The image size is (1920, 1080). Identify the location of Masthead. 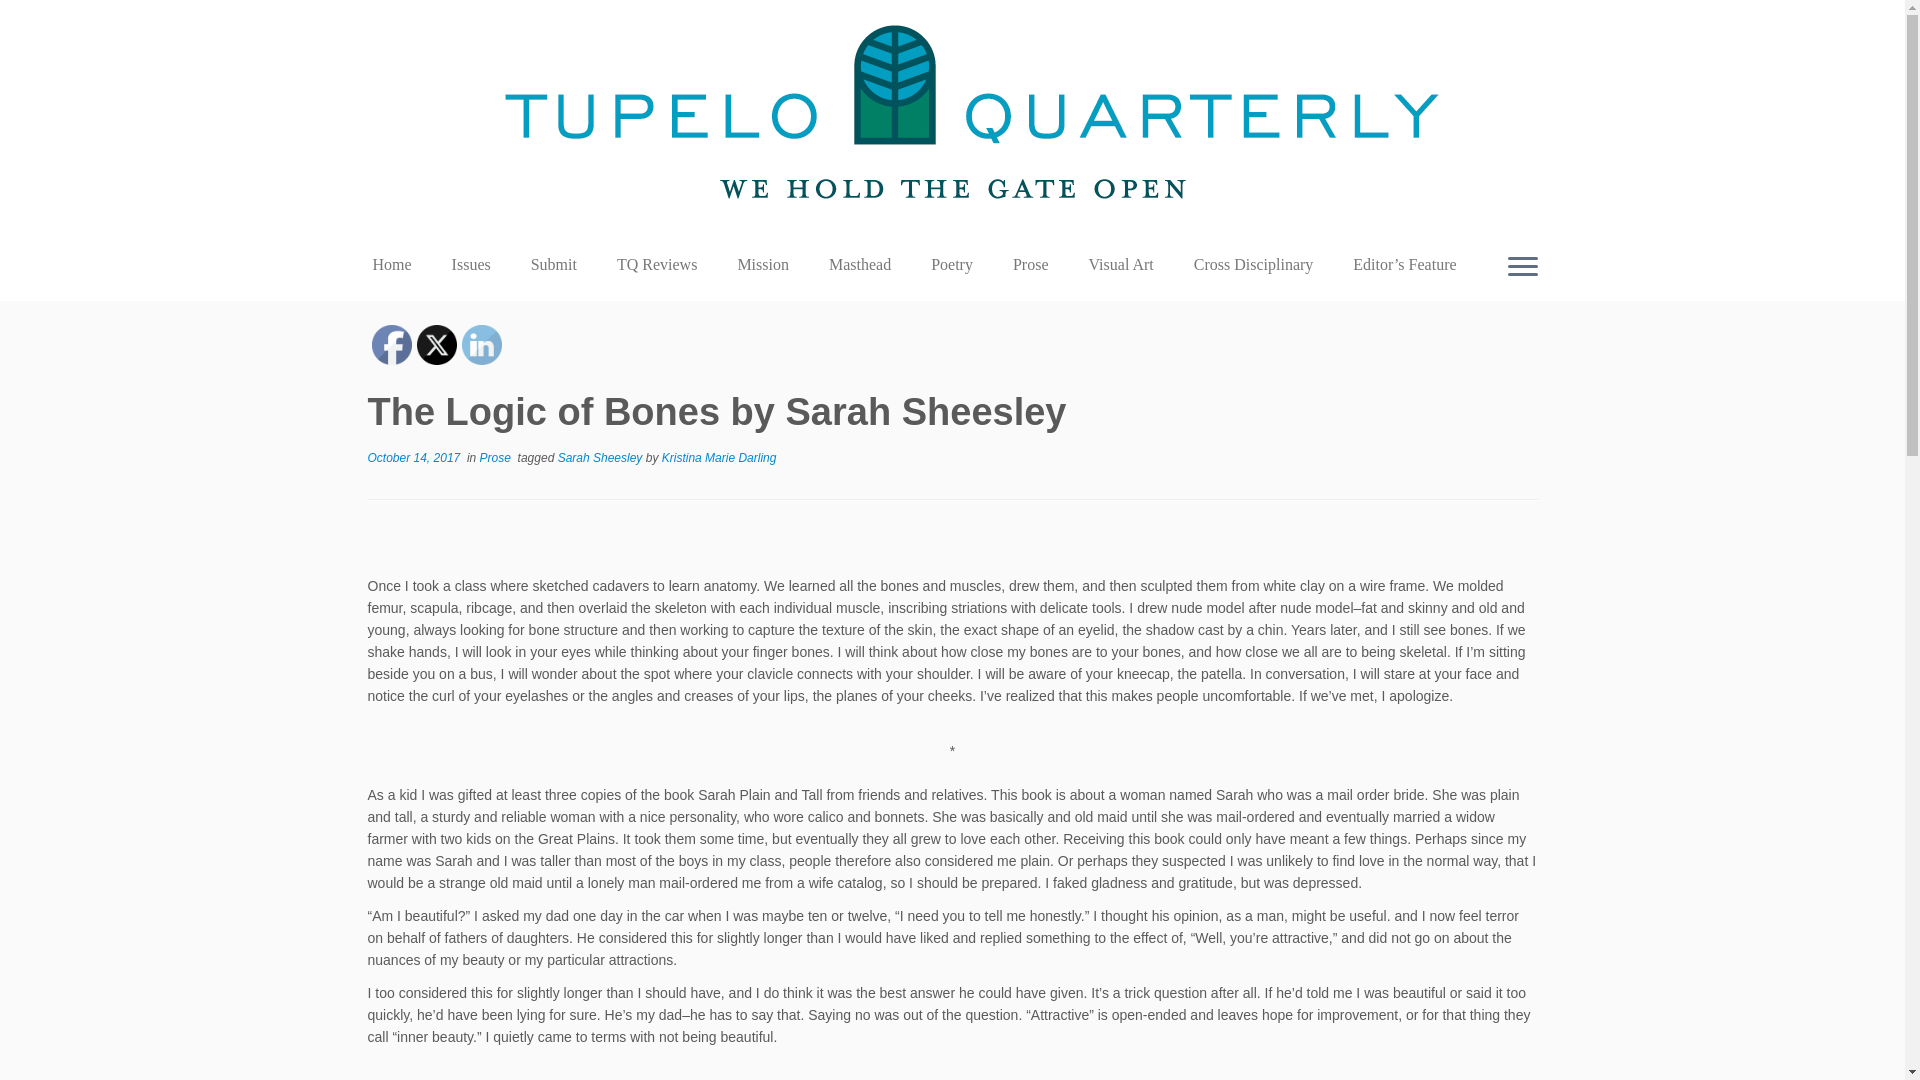
(859, 264).